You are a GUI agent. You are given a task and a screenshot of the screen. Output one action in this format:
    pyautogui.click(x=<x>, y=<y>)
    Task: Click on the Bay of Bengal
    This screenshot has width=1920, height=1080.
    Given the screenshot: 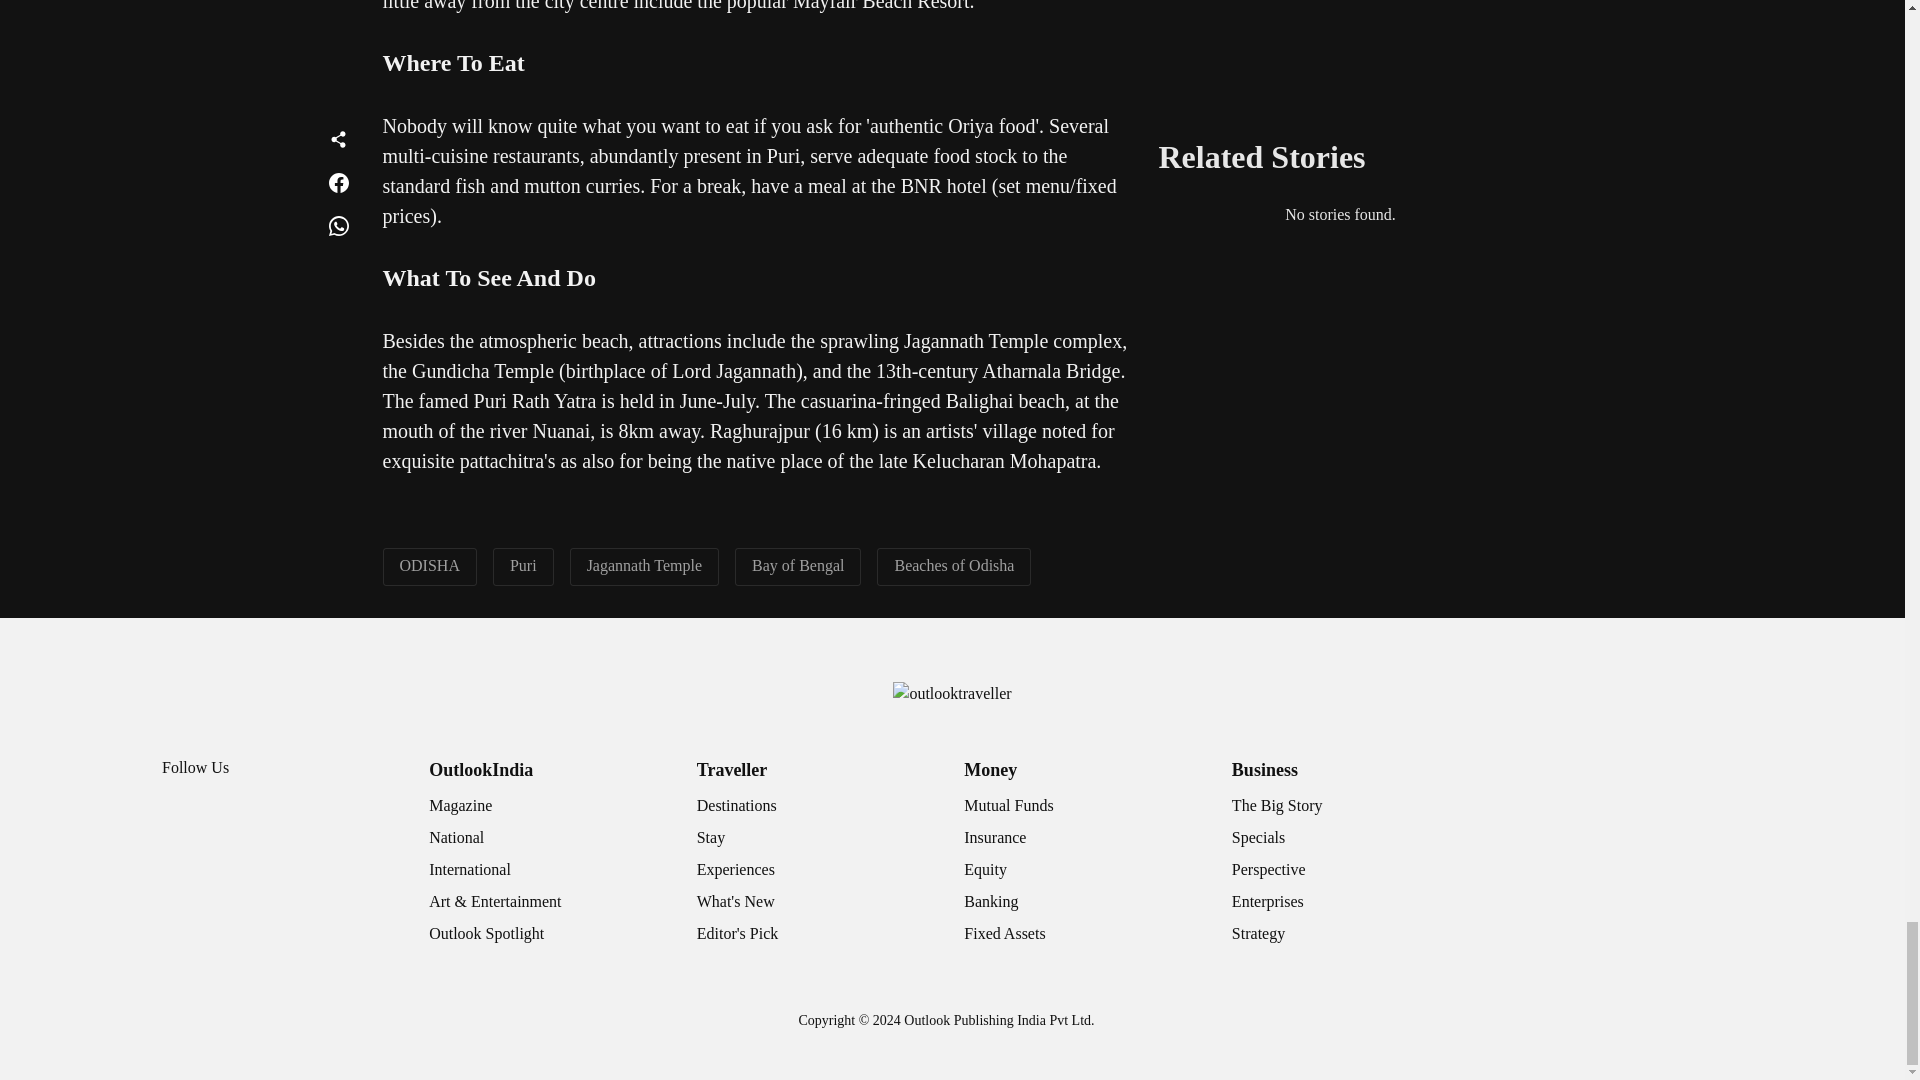 What is the action you would take?
    pyautogui.click(x=798, y=565)
    